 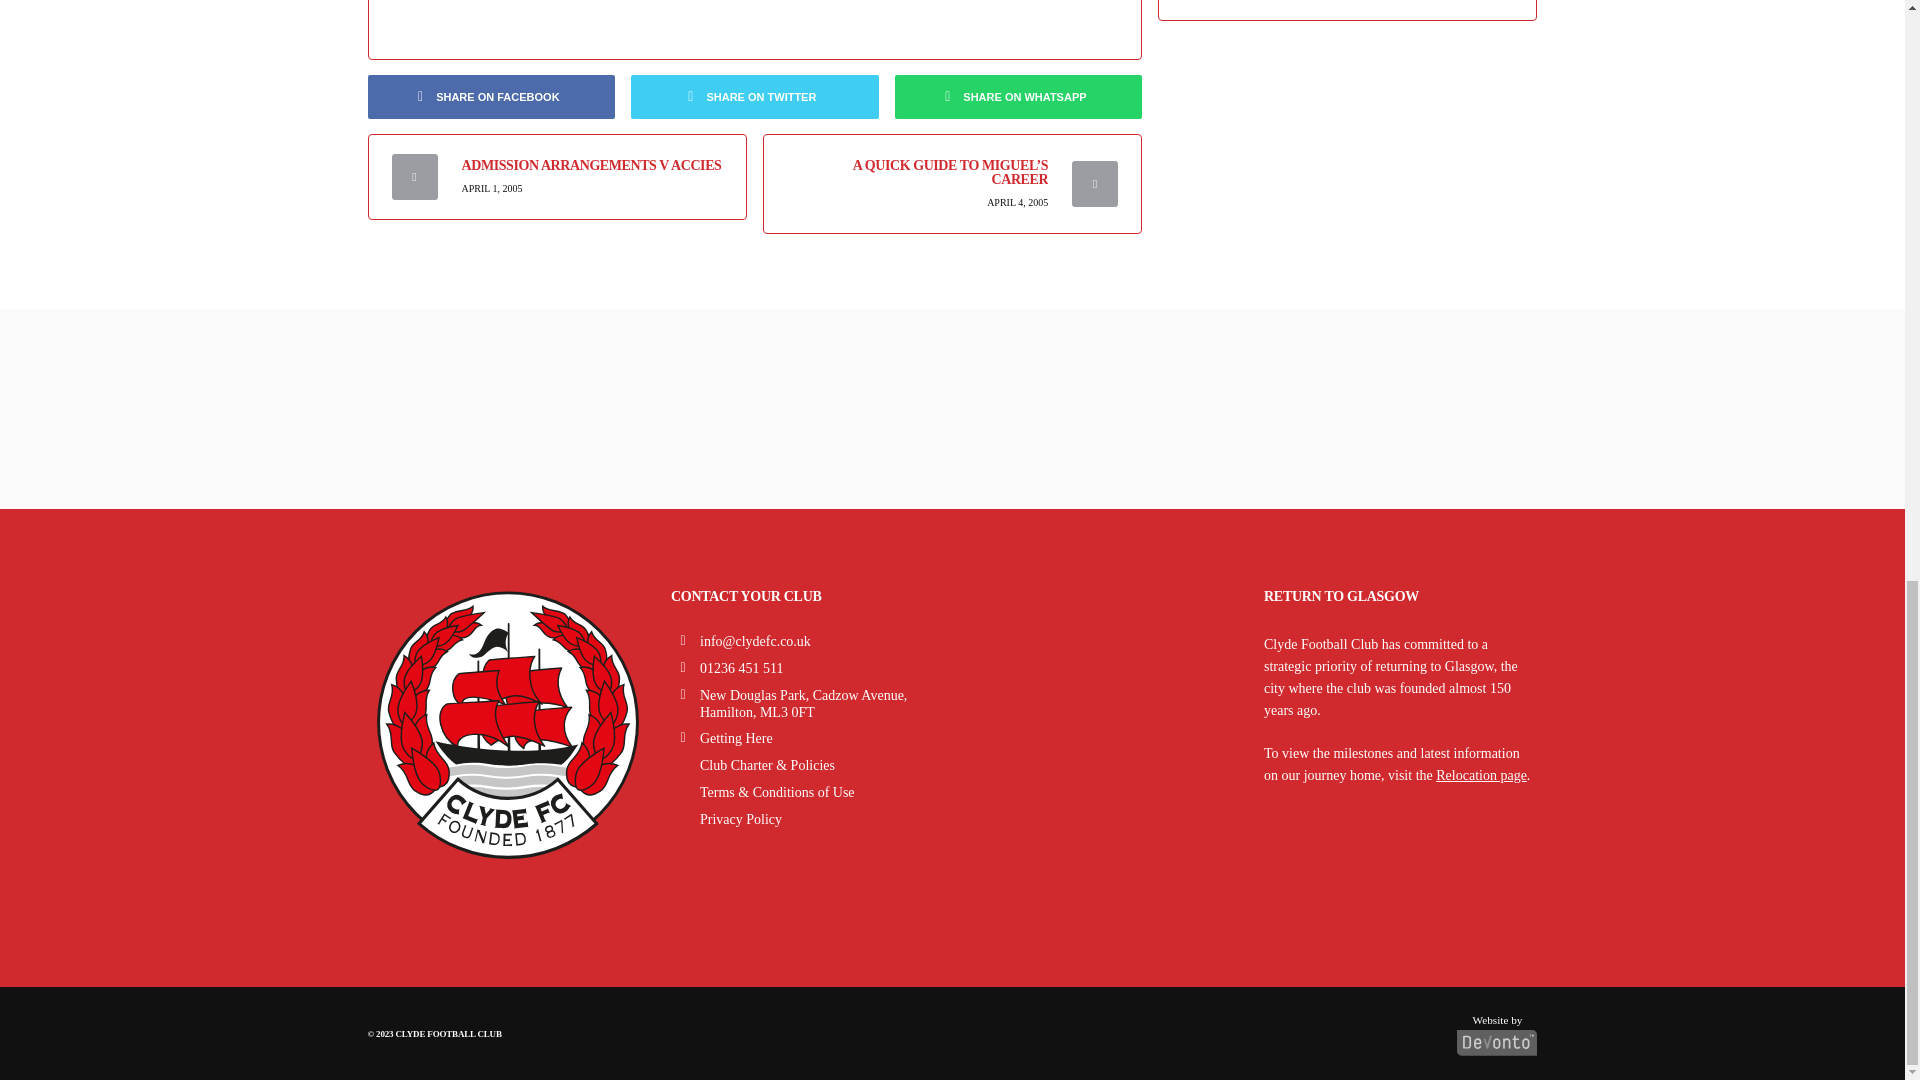 What do you see at coordinates (1497, 1030) in the screenshot?
I see `Devonto Web Design Cumbernauld` at bounding box center [1497, 1030].